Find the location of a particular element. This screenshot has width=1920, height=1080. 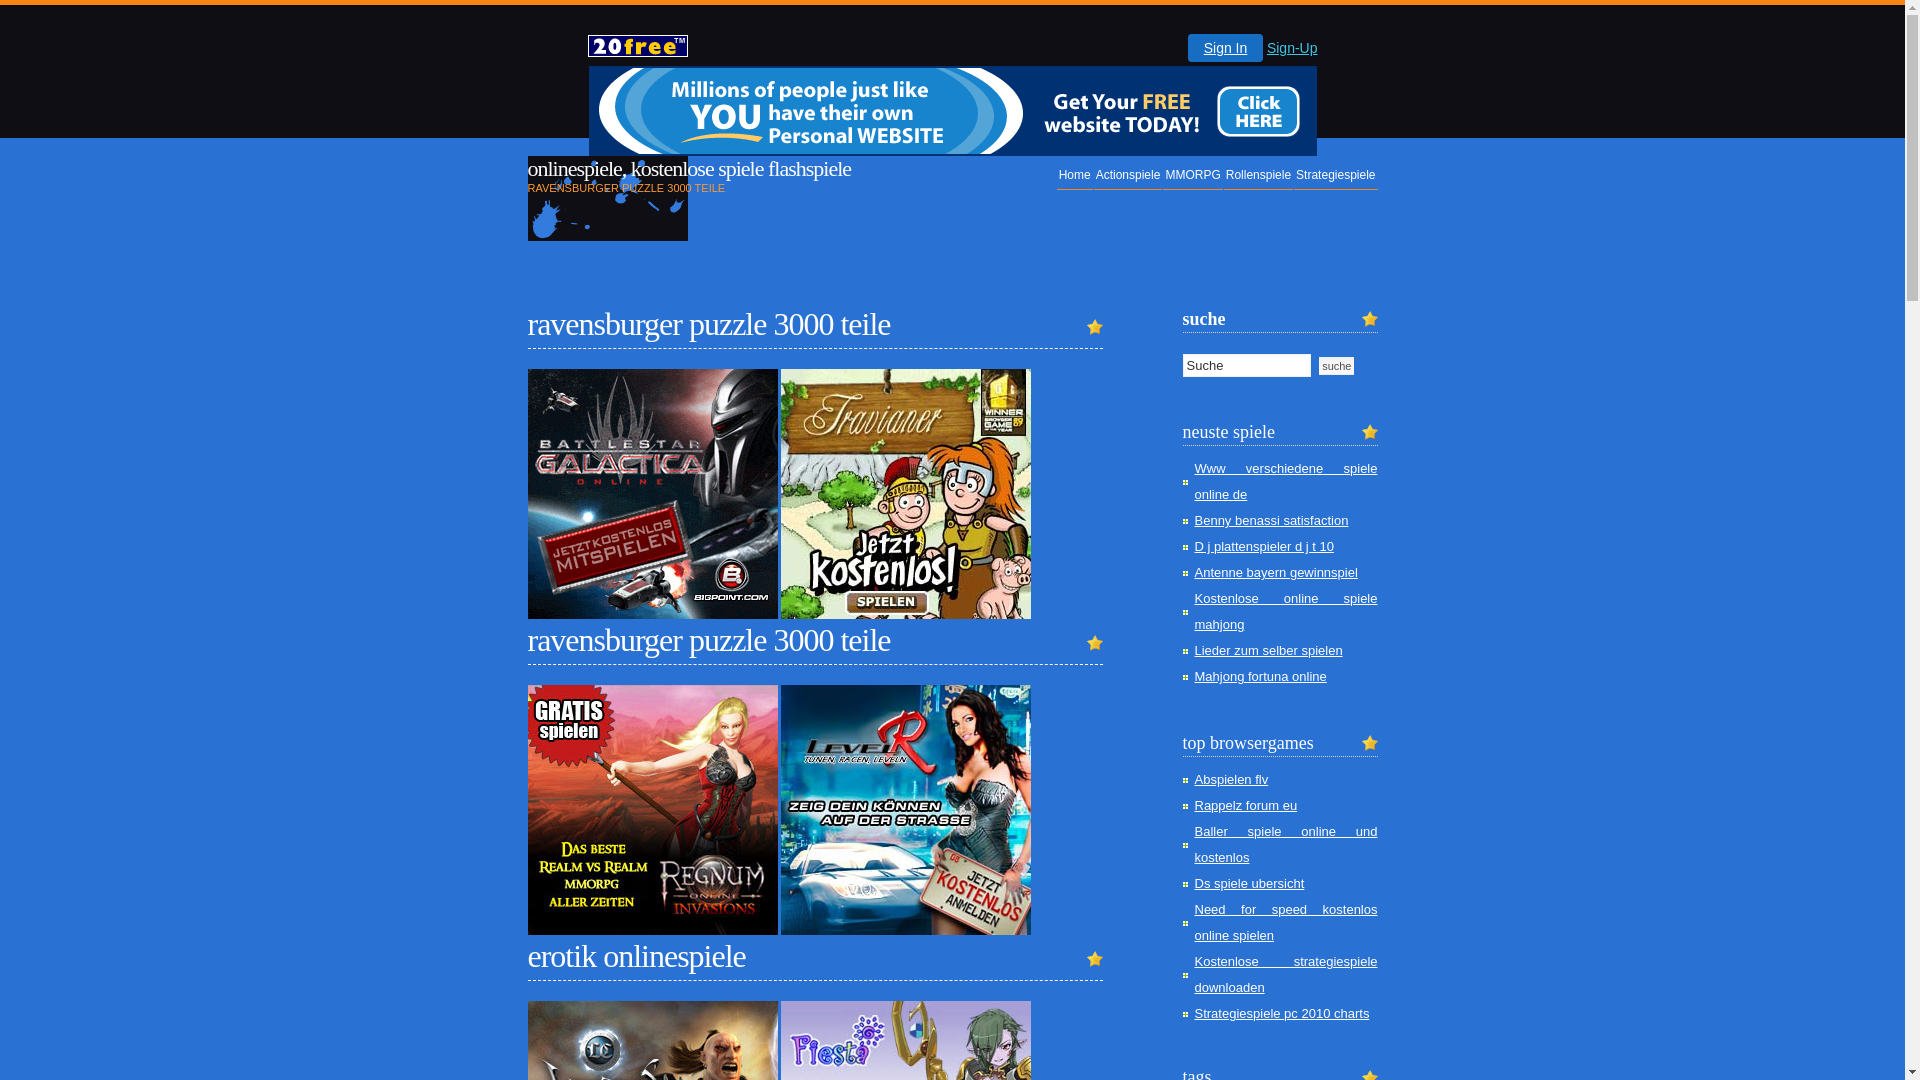

Strategiespiele pc 2010 charts is located at coordinates (1282, 1014).